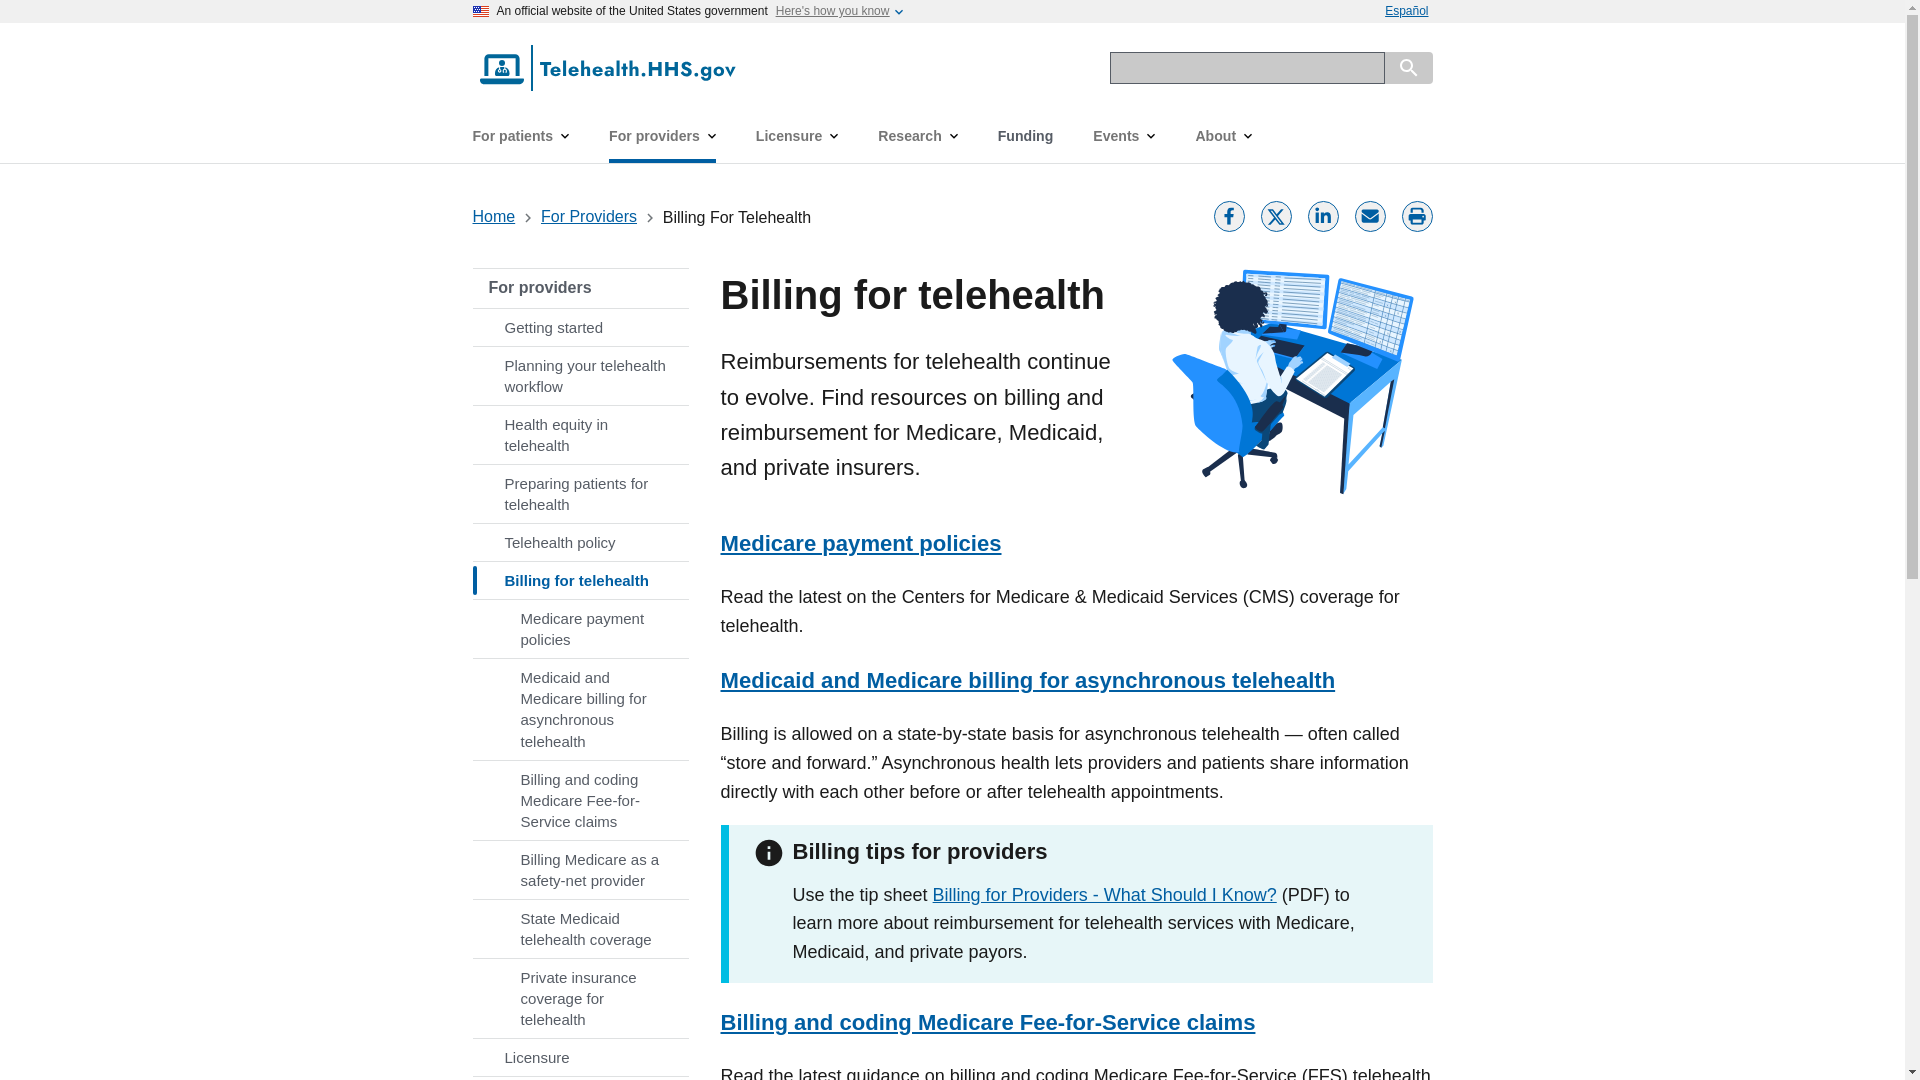 The height and width of the screenshot is (1080, 1920). Describe the element at coordinates (580, 998) in the screenshot. I see `Private insurance coverage for telehealth` at that location.